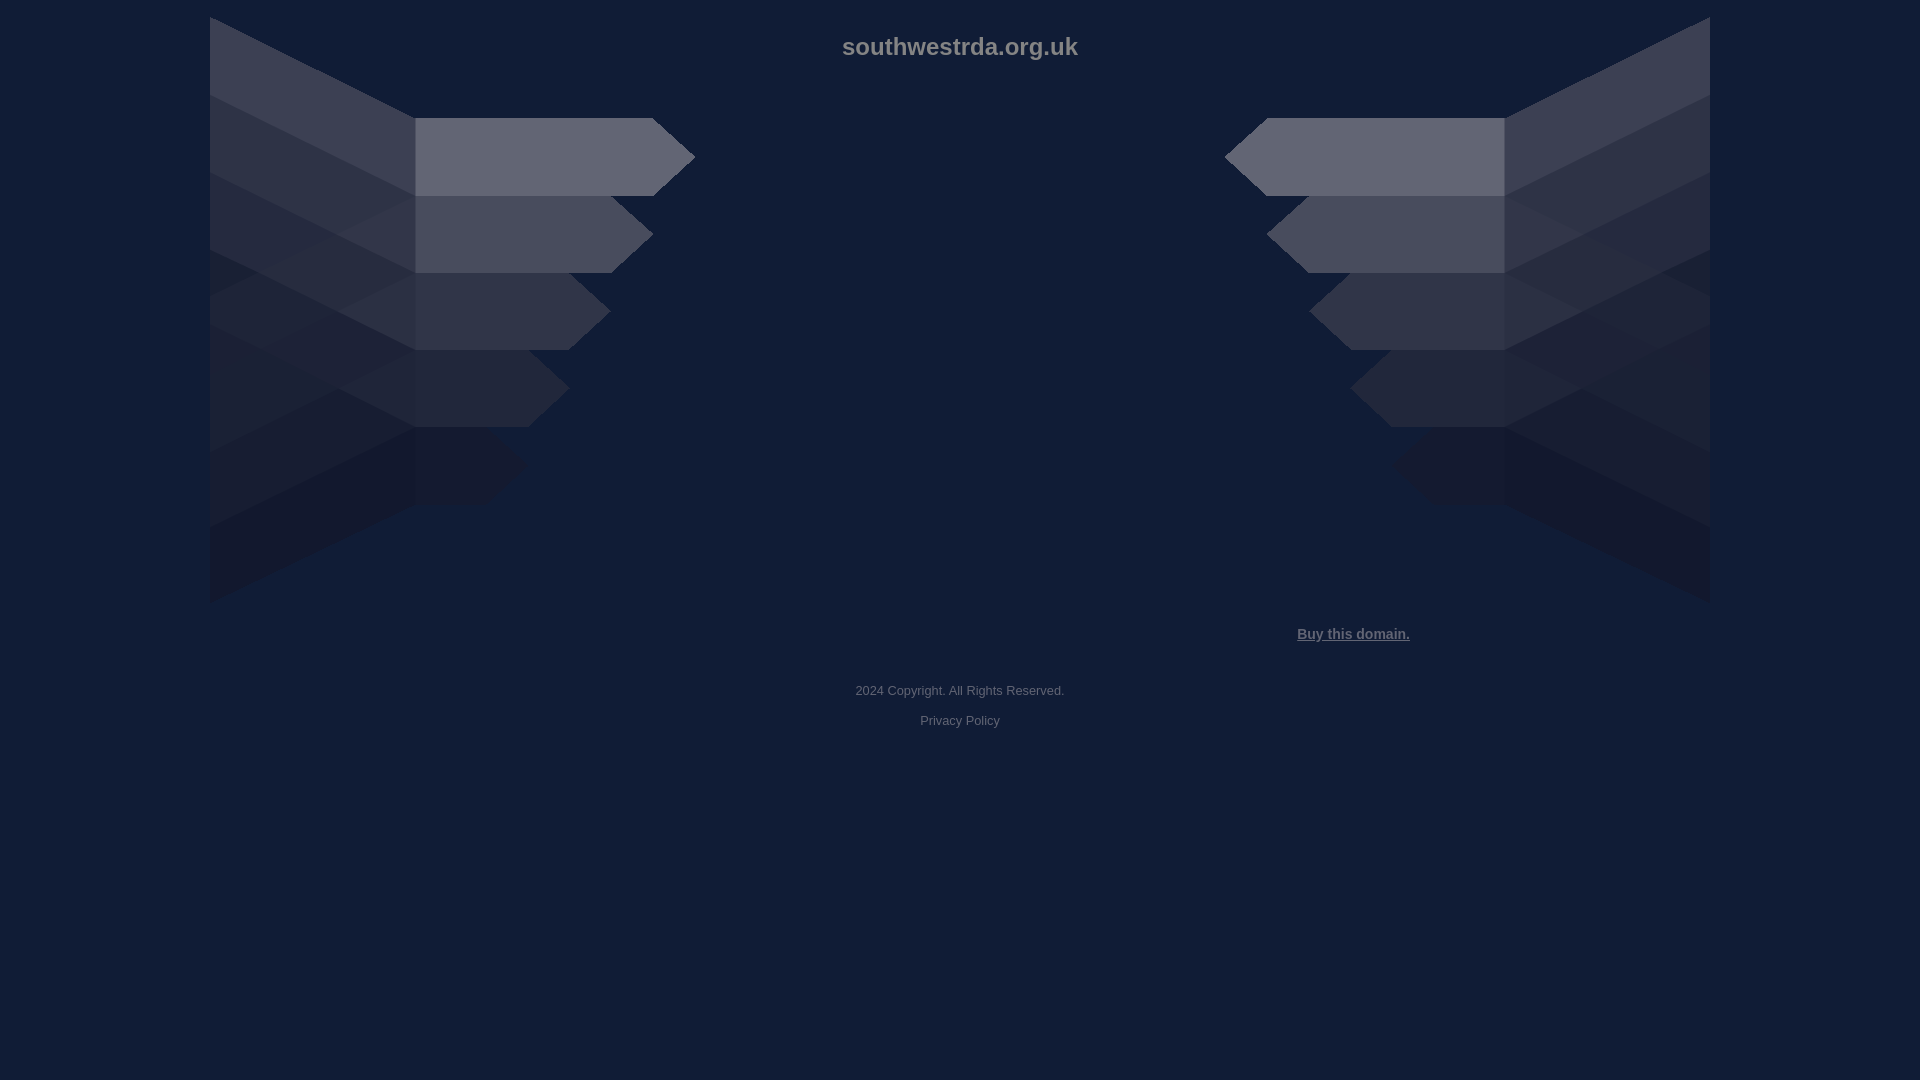 Image resolution: width=1920 pixels, height=1080 pixels. I want to click on Privacy Policy, so click(960, 720).